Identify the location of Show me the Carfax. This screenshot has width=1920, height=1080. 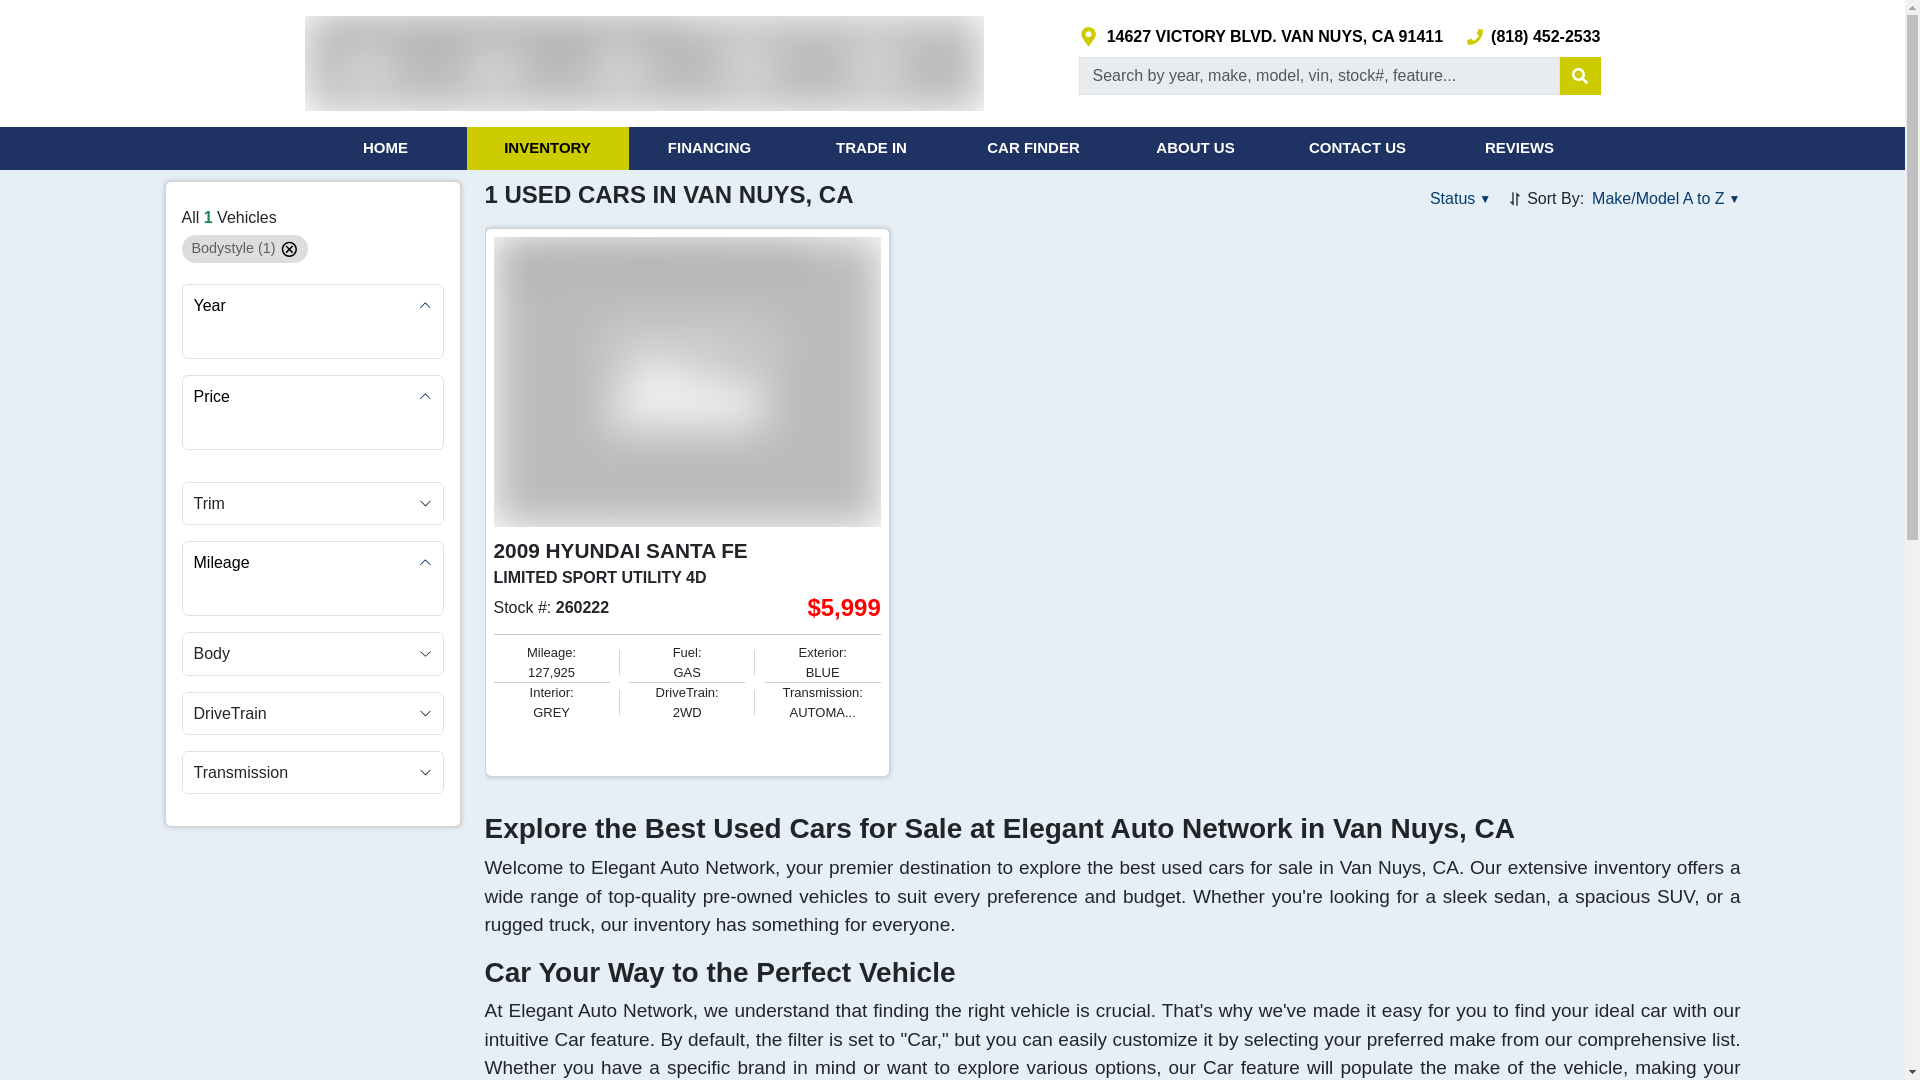
(552, 745).